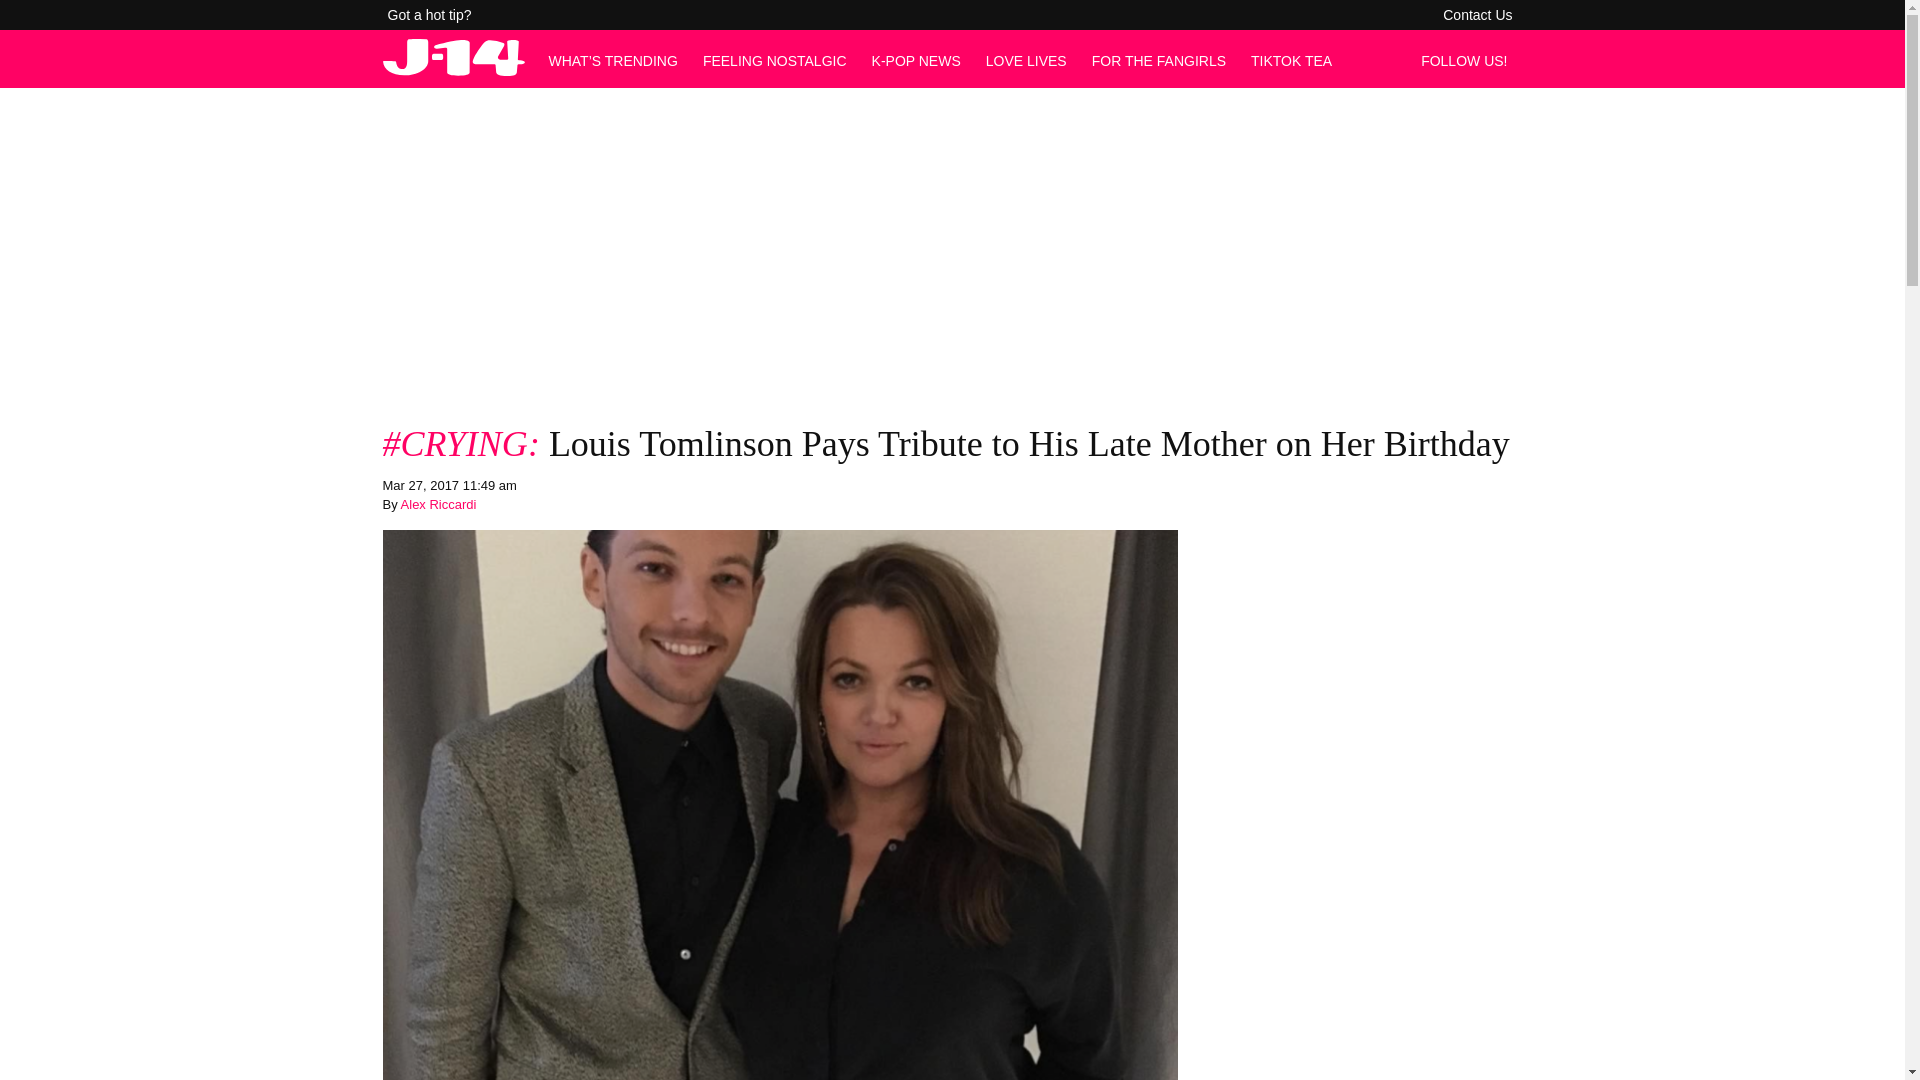  I want to click on FOR THE FANGIRLS, so click(1159, 60).